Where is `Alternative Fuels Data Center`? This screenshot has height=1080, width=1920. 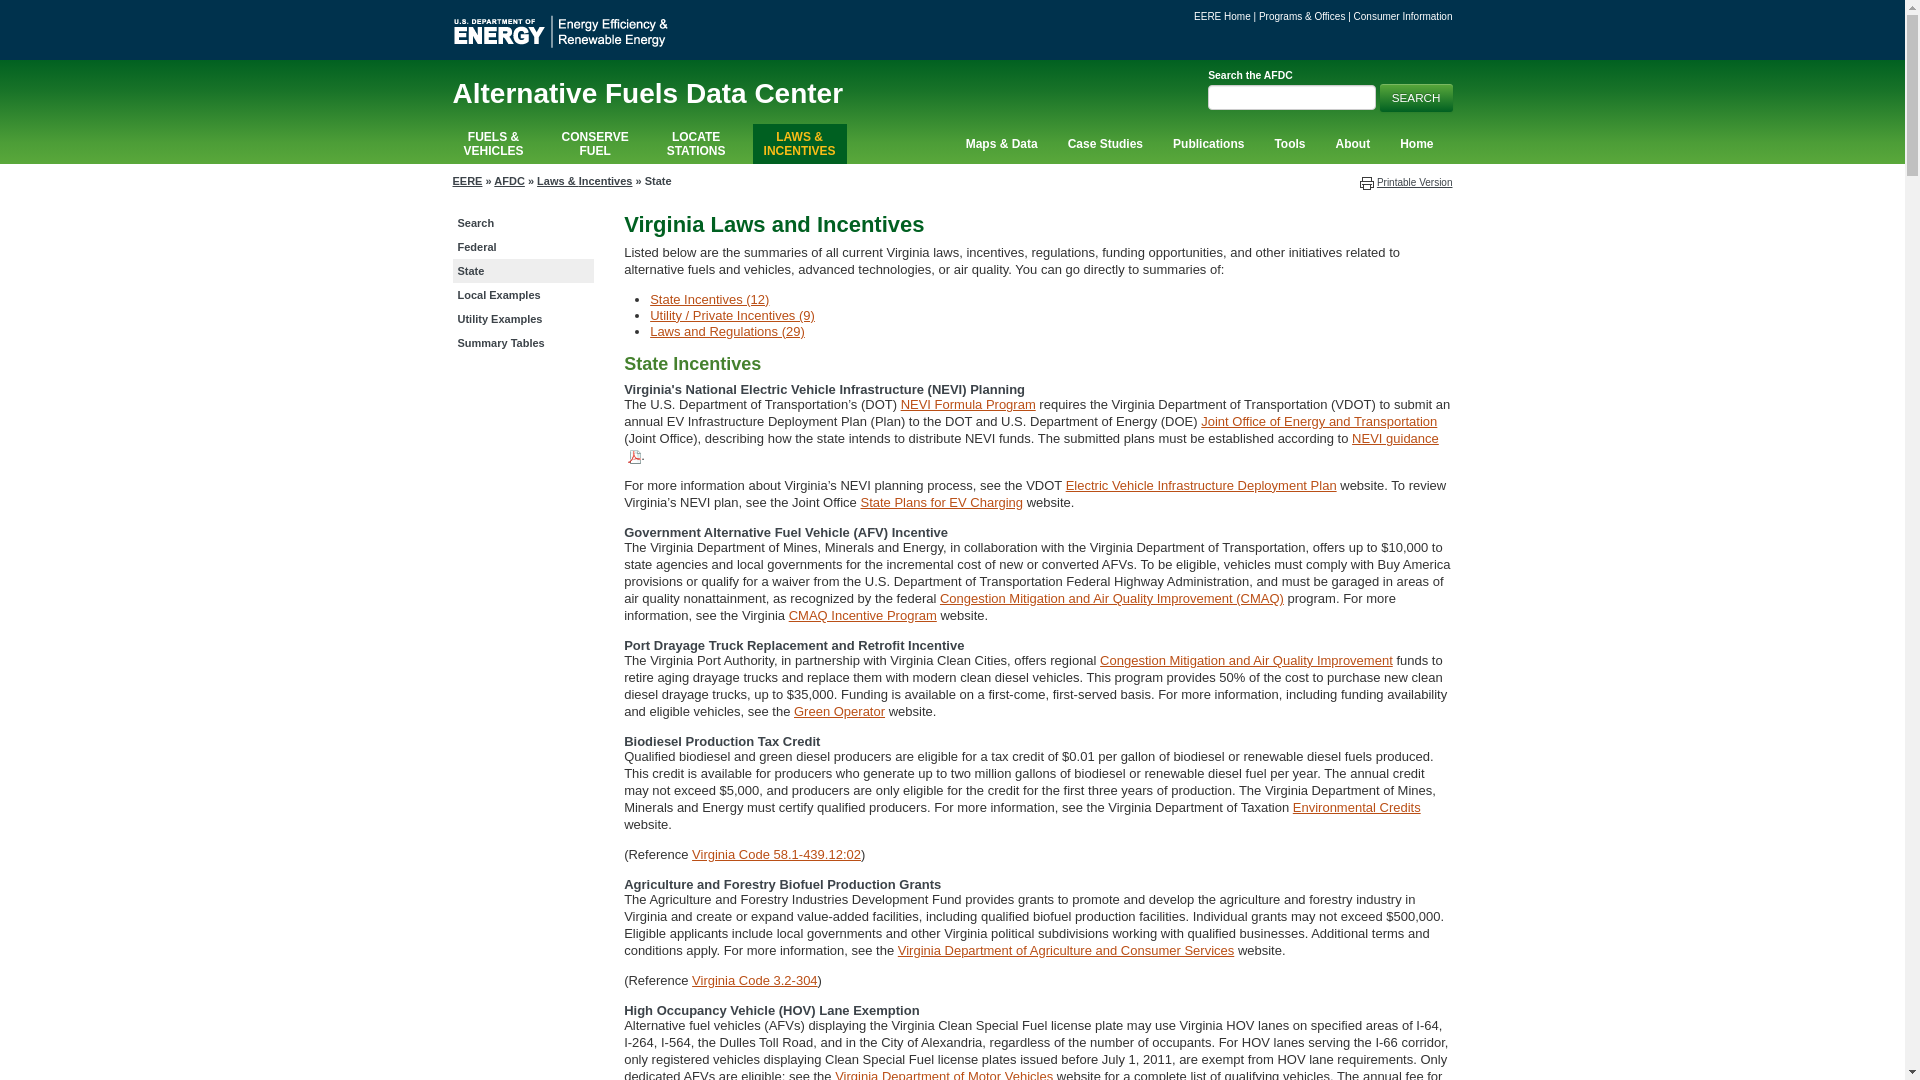 Alternative Fuels Data Center is located at coordinates (1416, 98).